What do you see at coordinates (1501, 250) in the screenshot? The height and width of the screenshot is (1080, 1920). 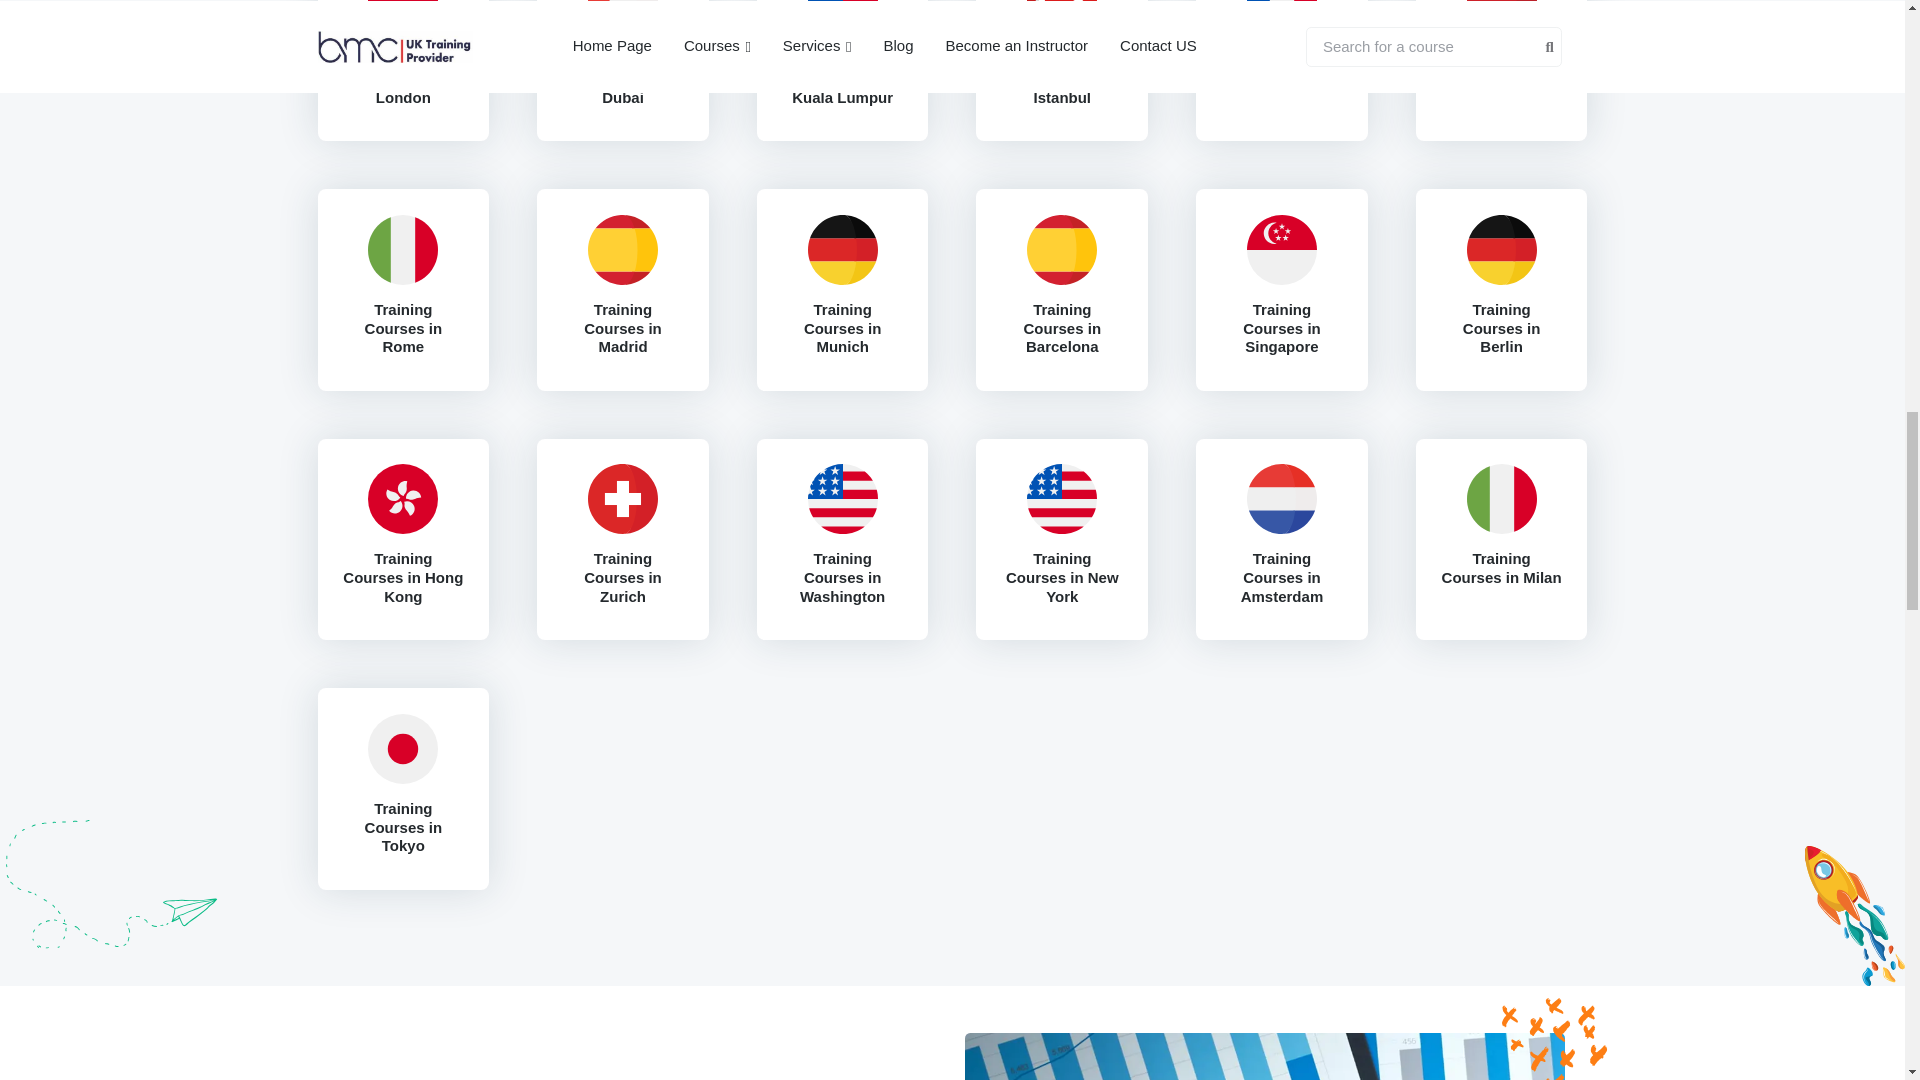 I see `Discover Top training courses in Berlin` at bounding box center [1501, 250].